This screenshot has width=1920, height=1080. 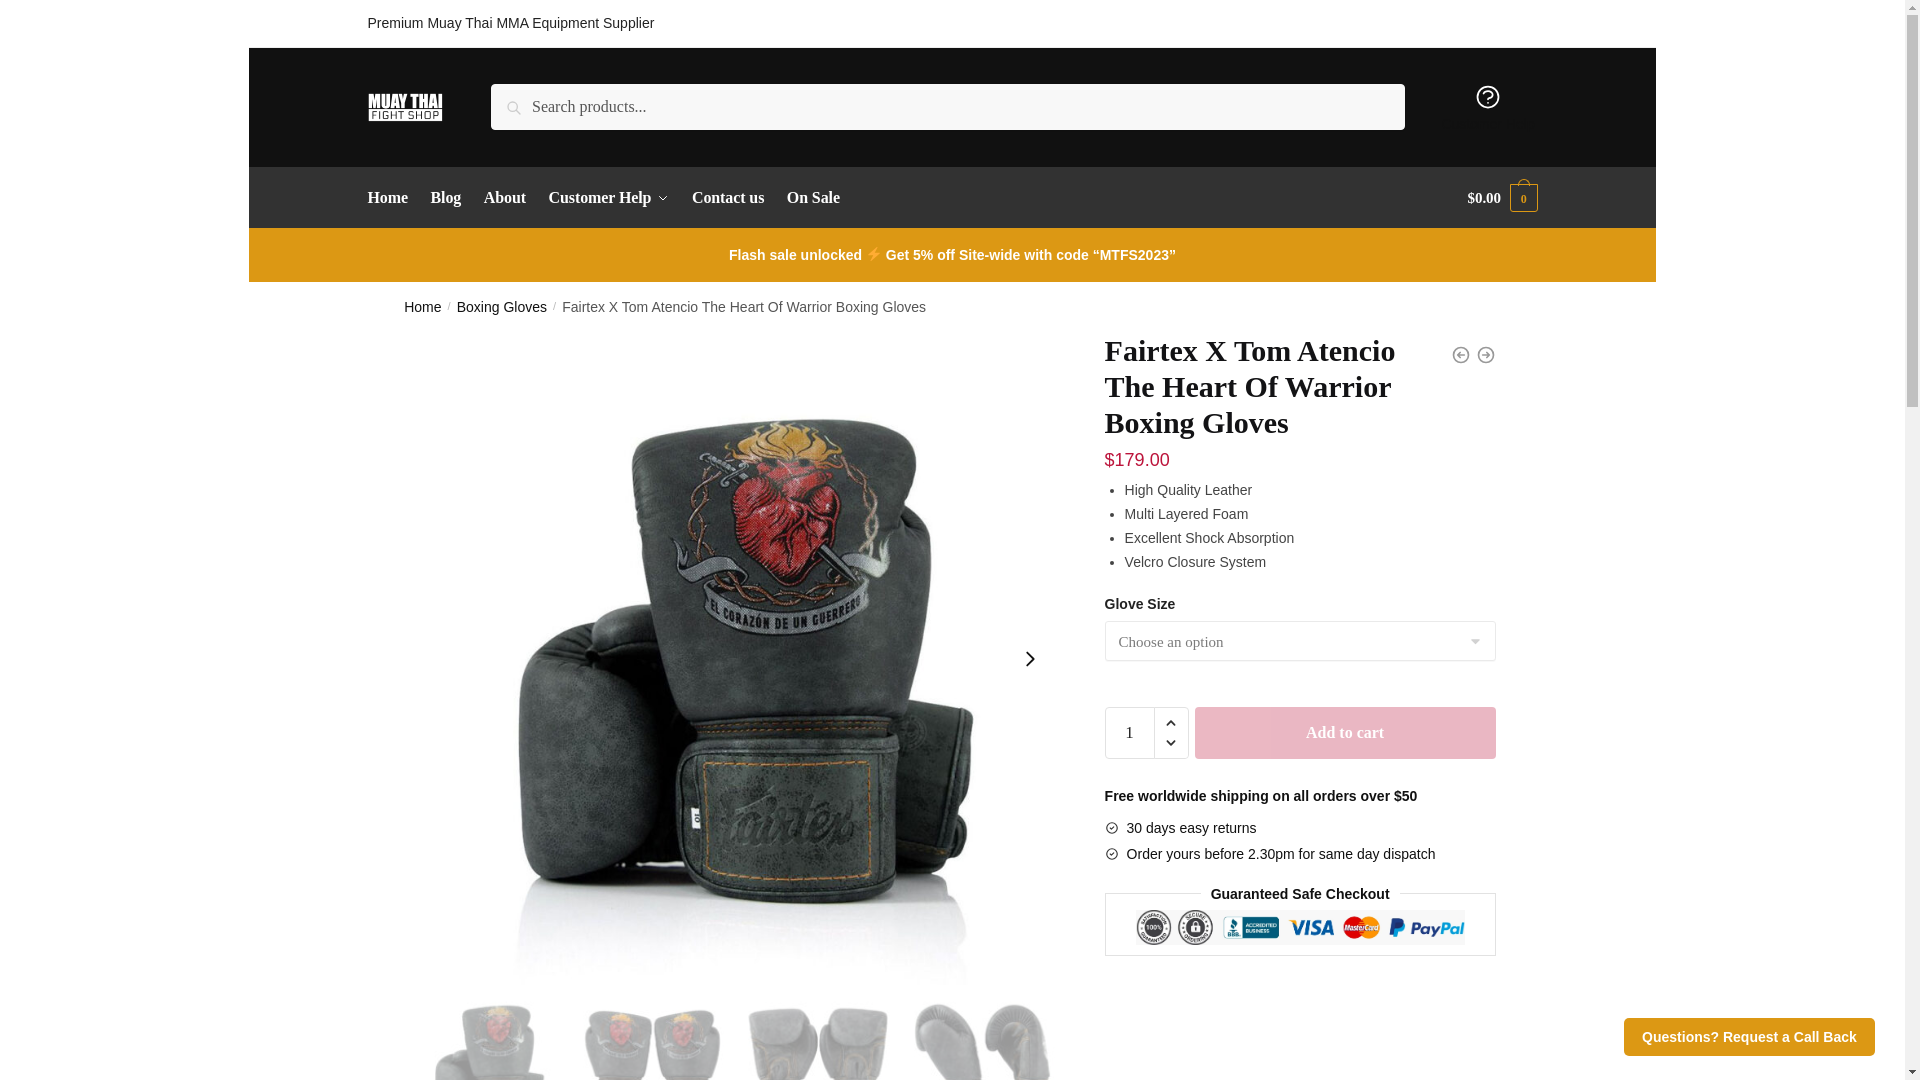 I want to click on Fairtex X Tom Atencio Heart of Warrior Boxing Gloves Bag, so click(x=984, y=1032).